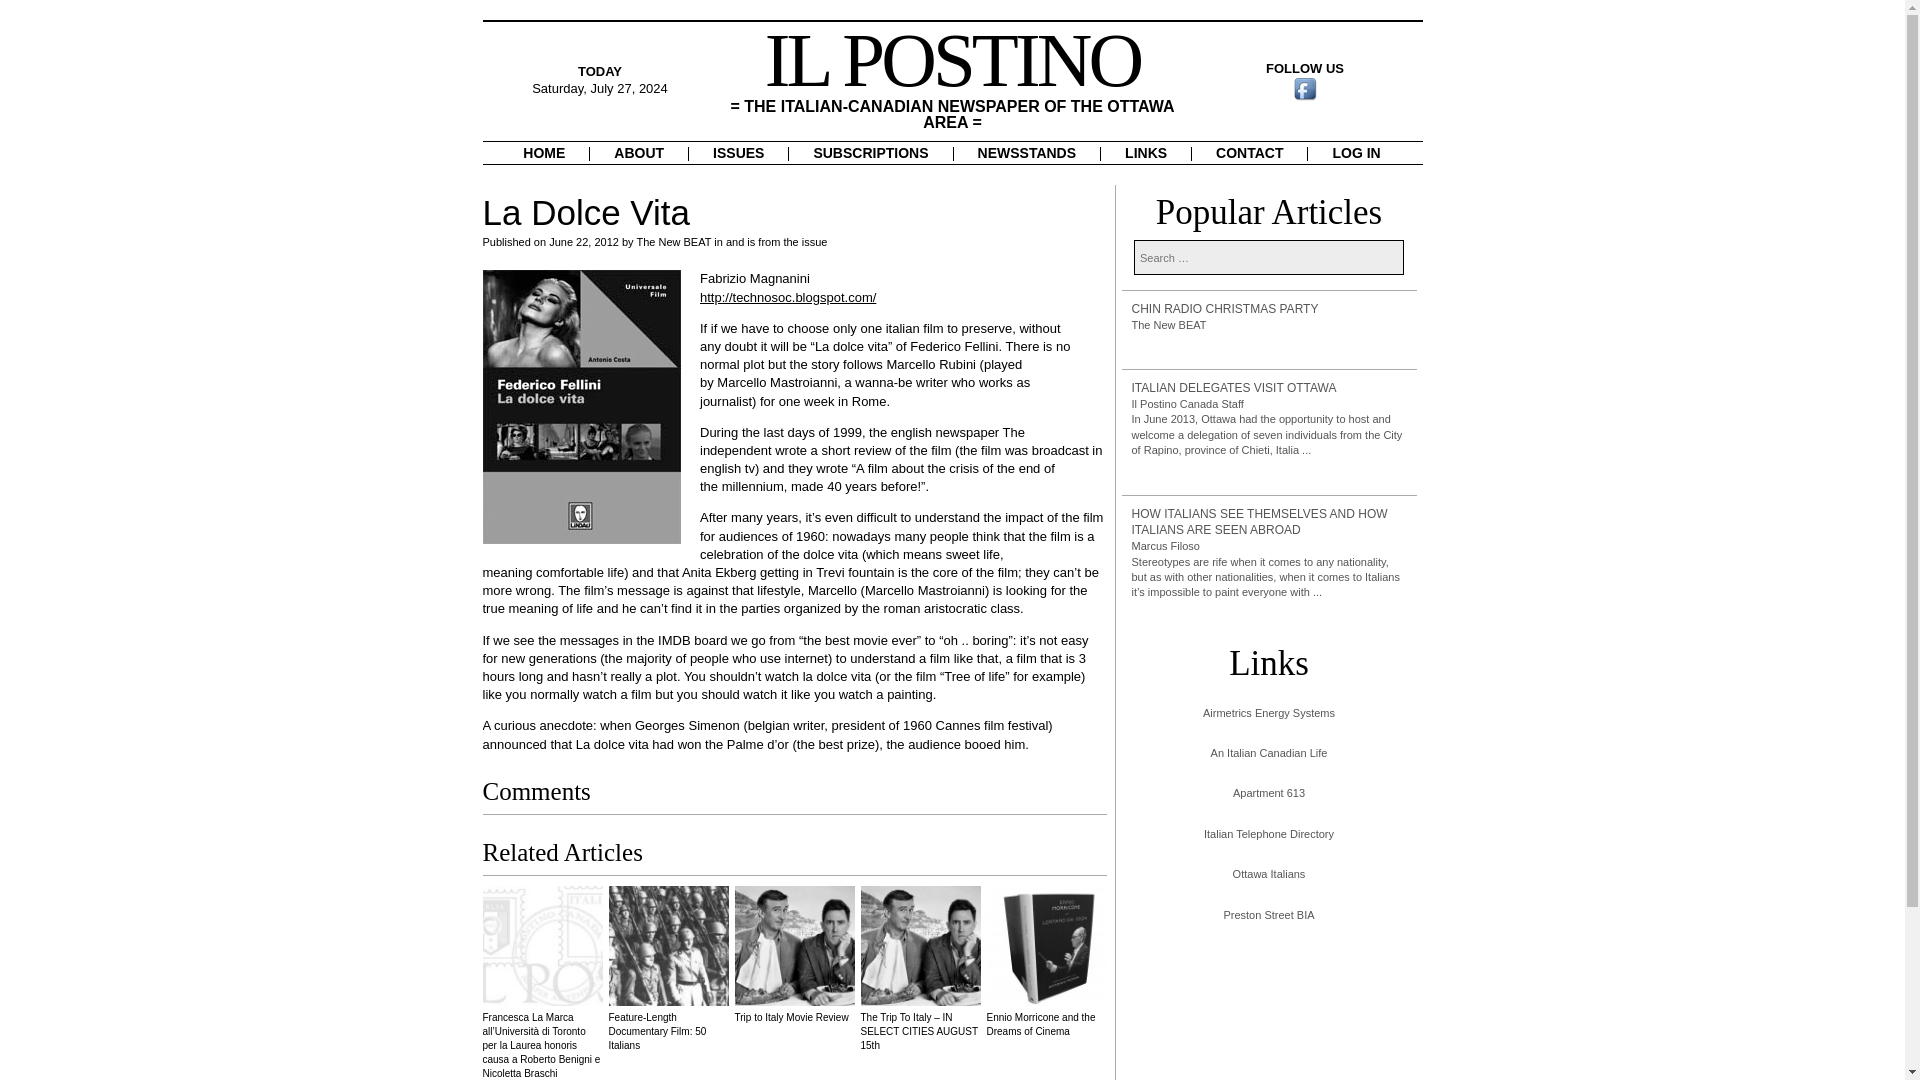 Image resolution: width=1920 pixels, height=1080 pixels. Describe the element at coordinates (1355, 152) in the screenshot. I see `LOG IN` at that location.